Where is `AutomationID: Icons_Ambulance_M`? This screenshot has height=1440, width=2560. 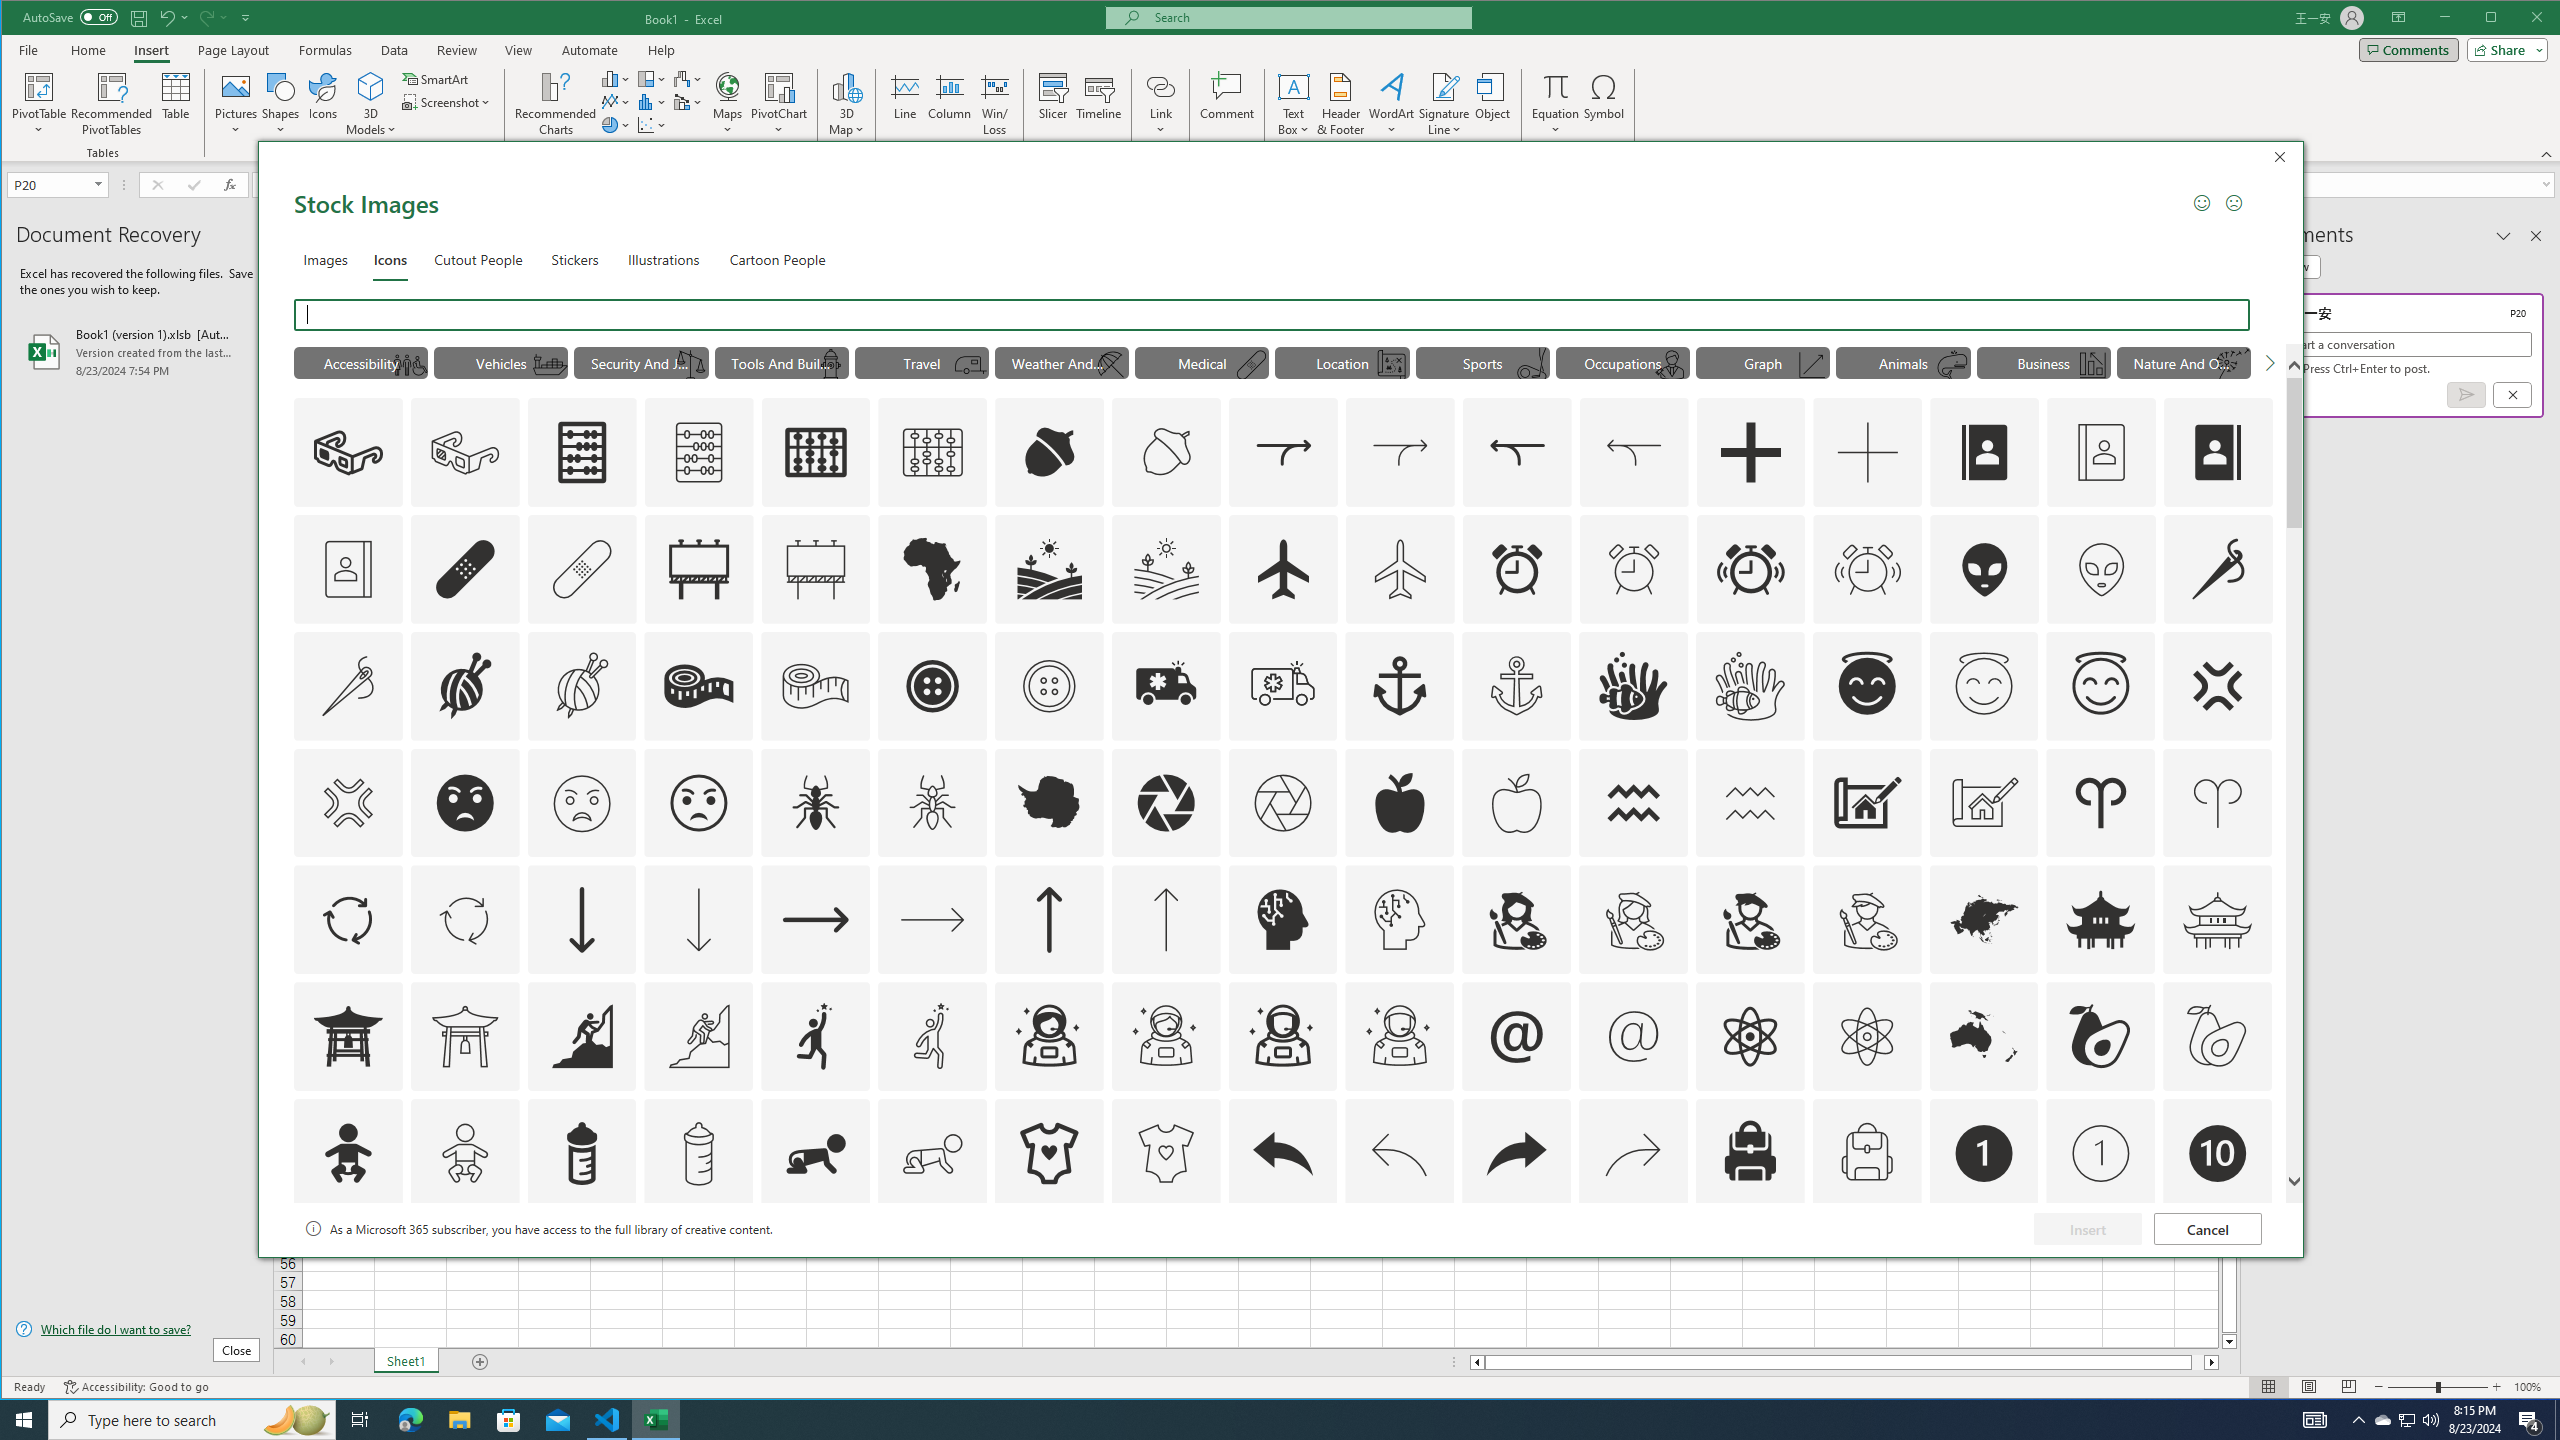
AutomationID: Icons_Ambulance_M is located at coordinates (1282, 685).